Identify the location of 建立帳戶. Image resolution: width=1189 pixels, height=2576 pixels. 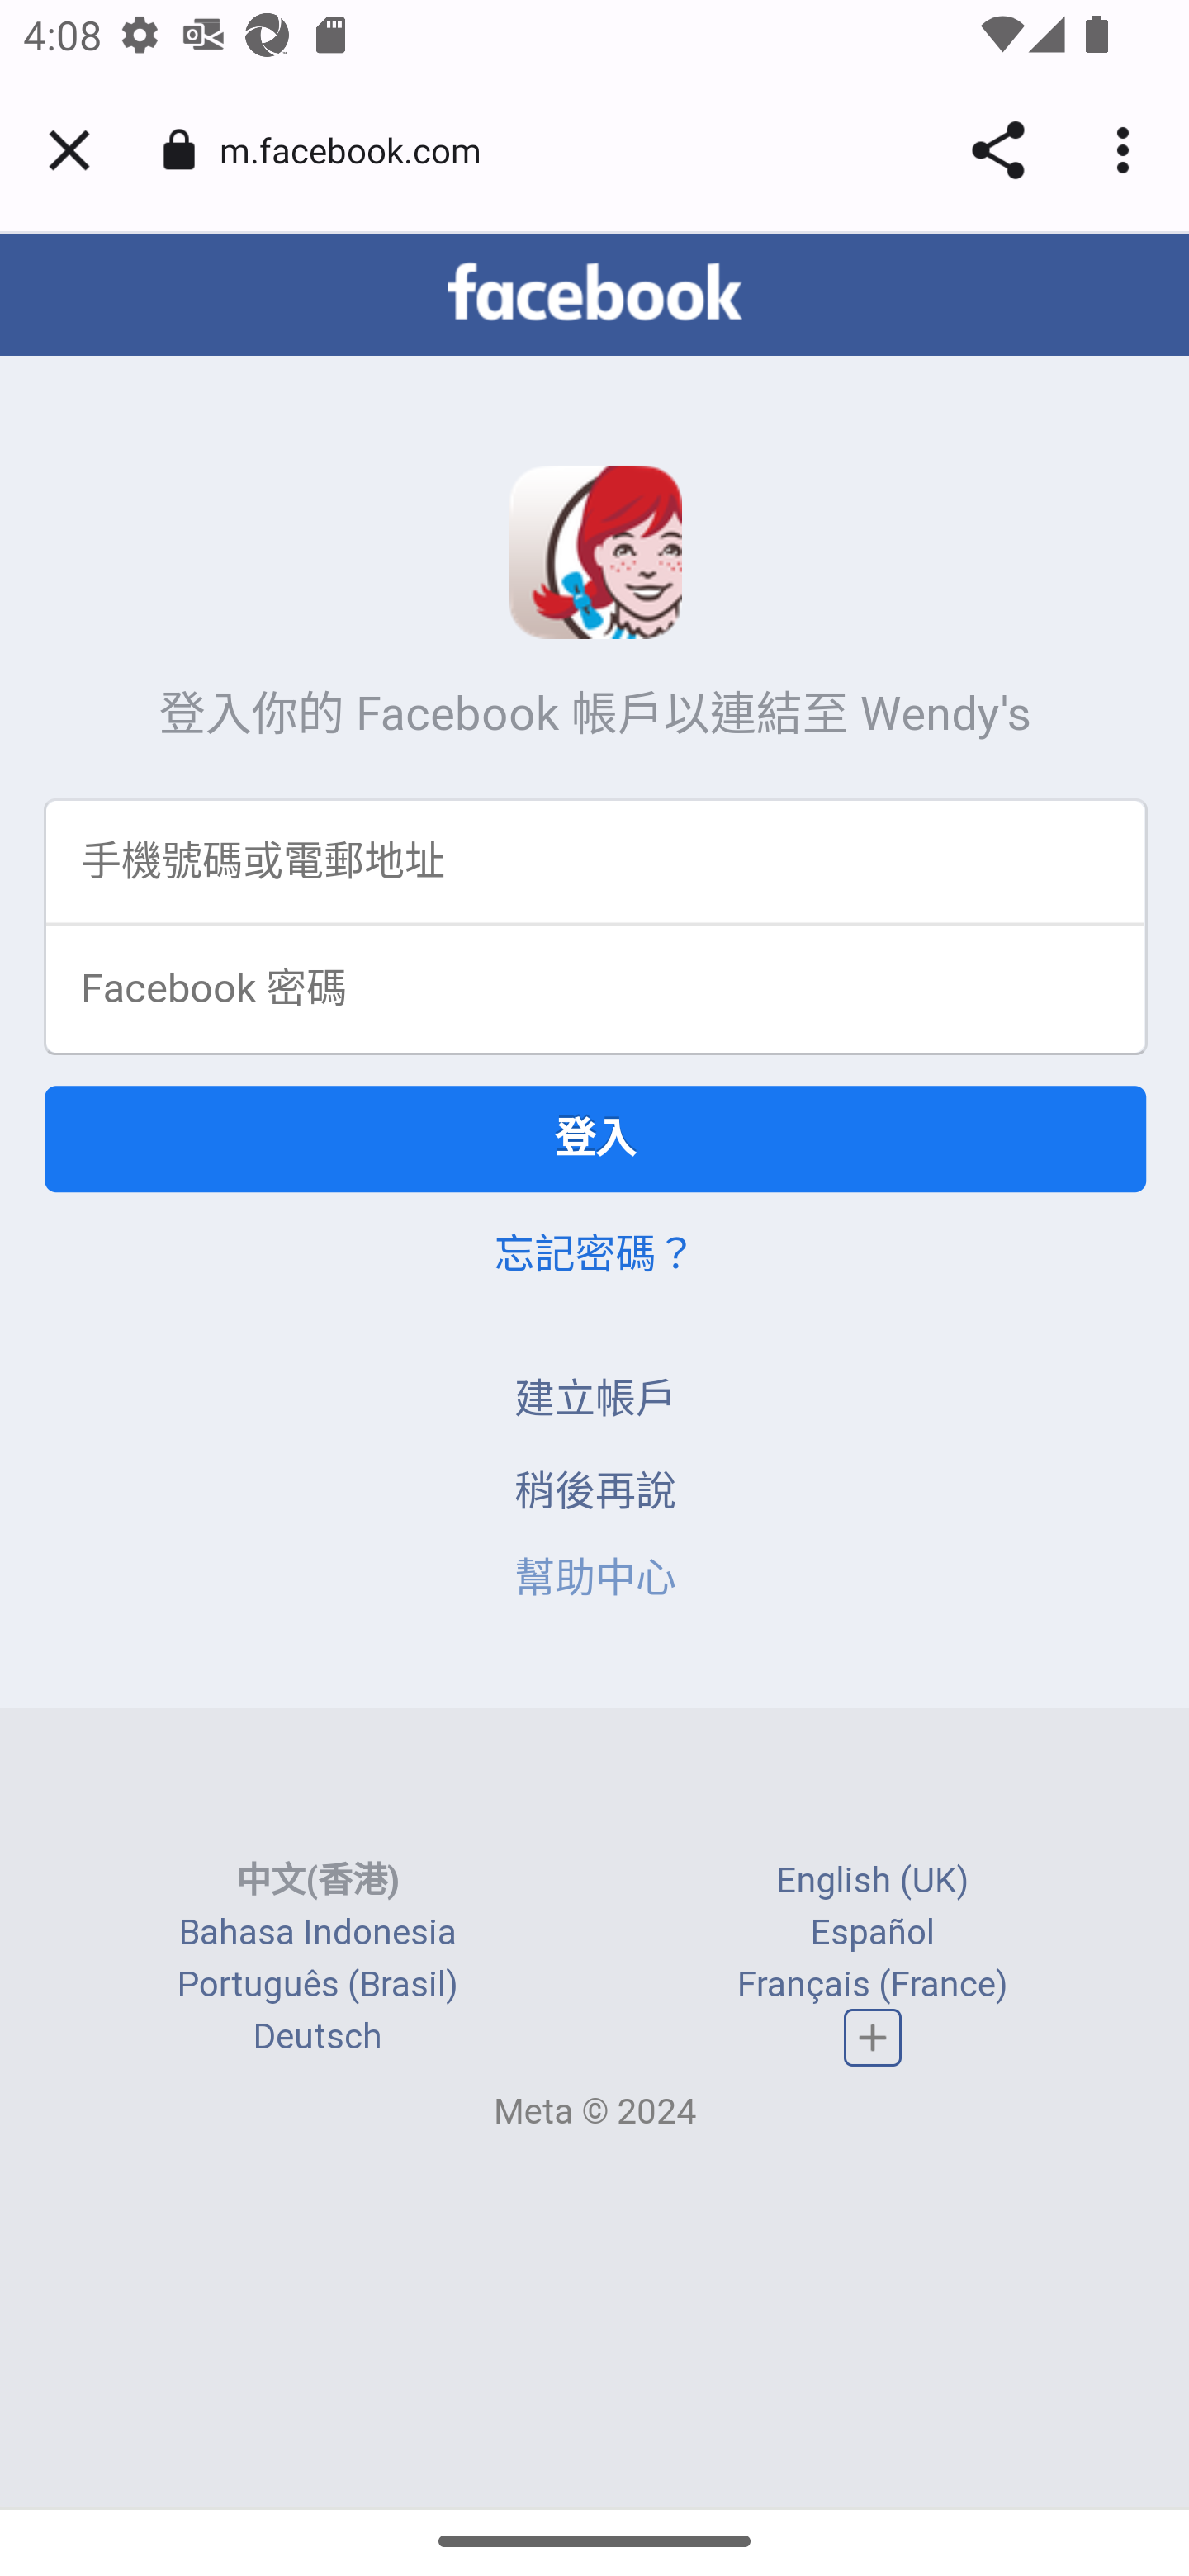
(596, 1401).